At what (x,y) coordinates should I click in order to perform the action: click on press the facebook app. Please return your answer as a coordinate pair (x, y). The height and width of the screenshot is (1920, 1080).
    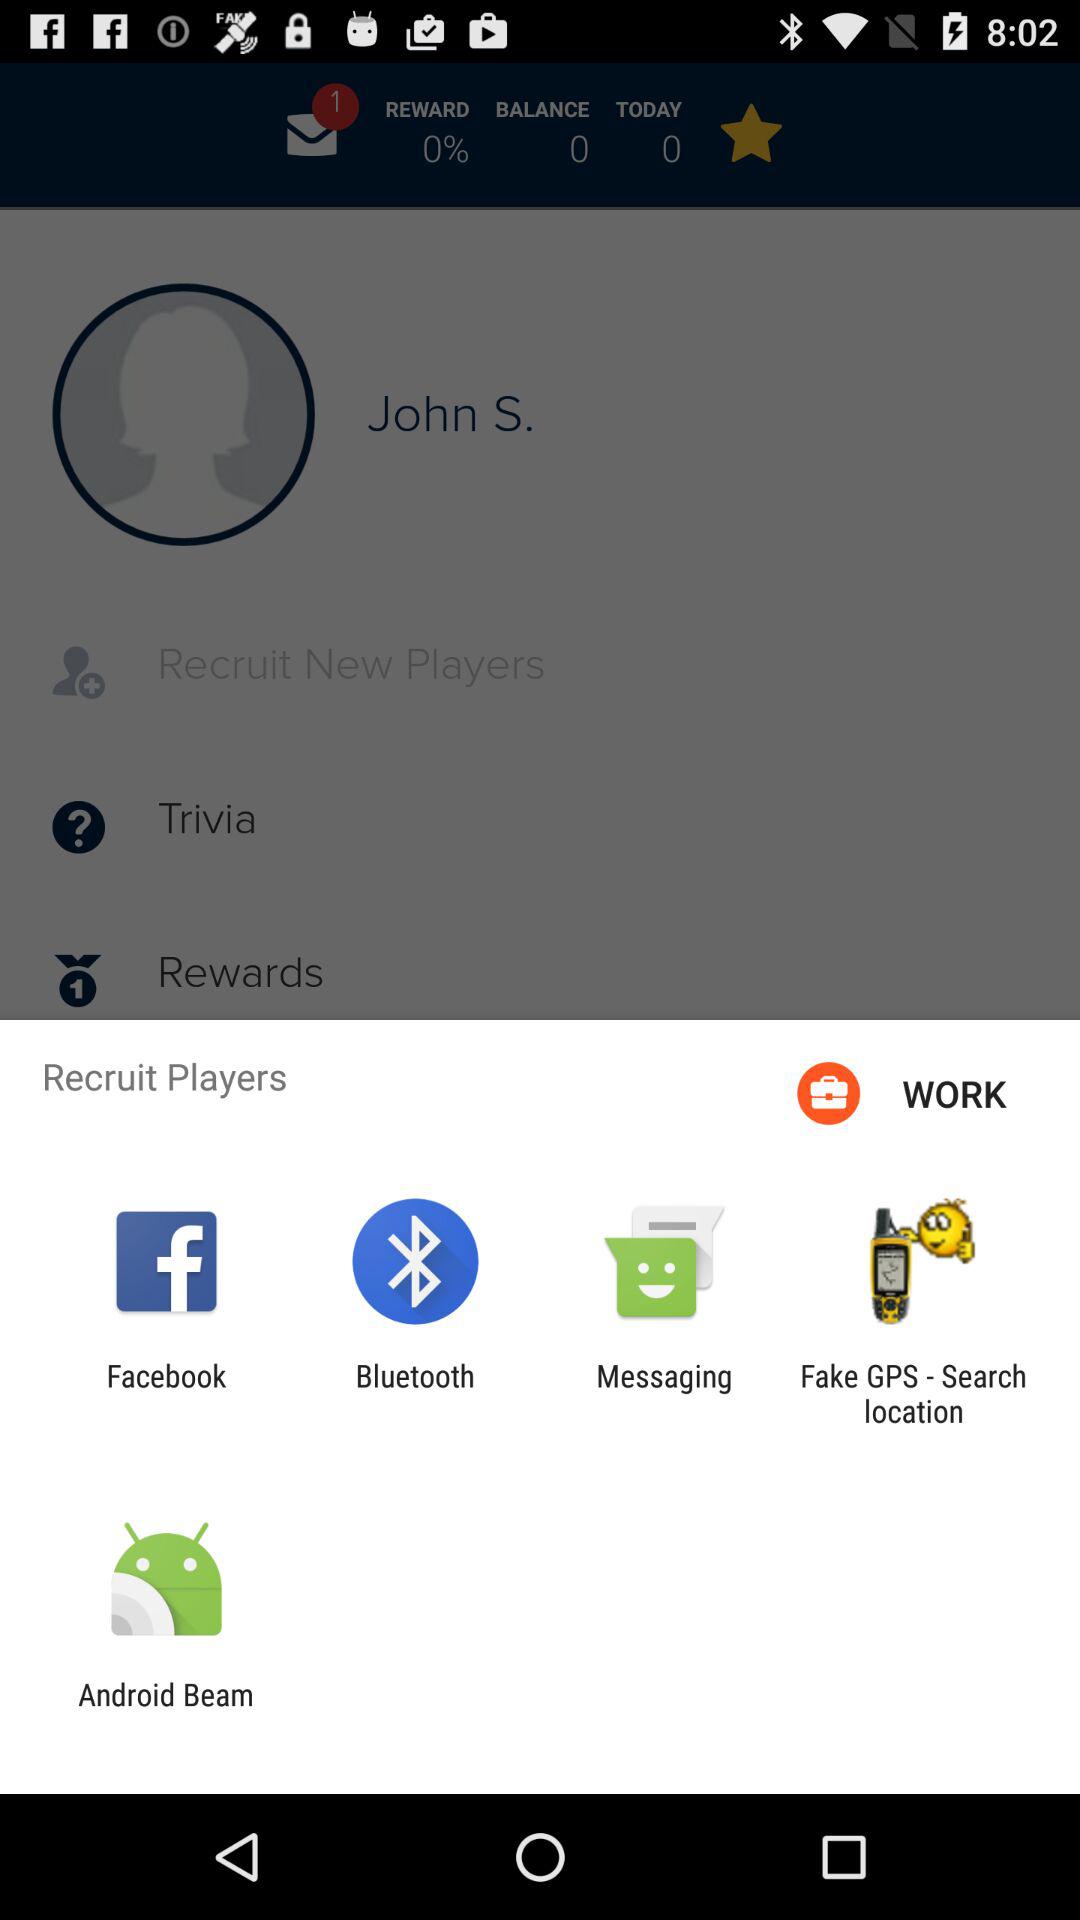
    Looking at the image, I should click on (166, 1393).